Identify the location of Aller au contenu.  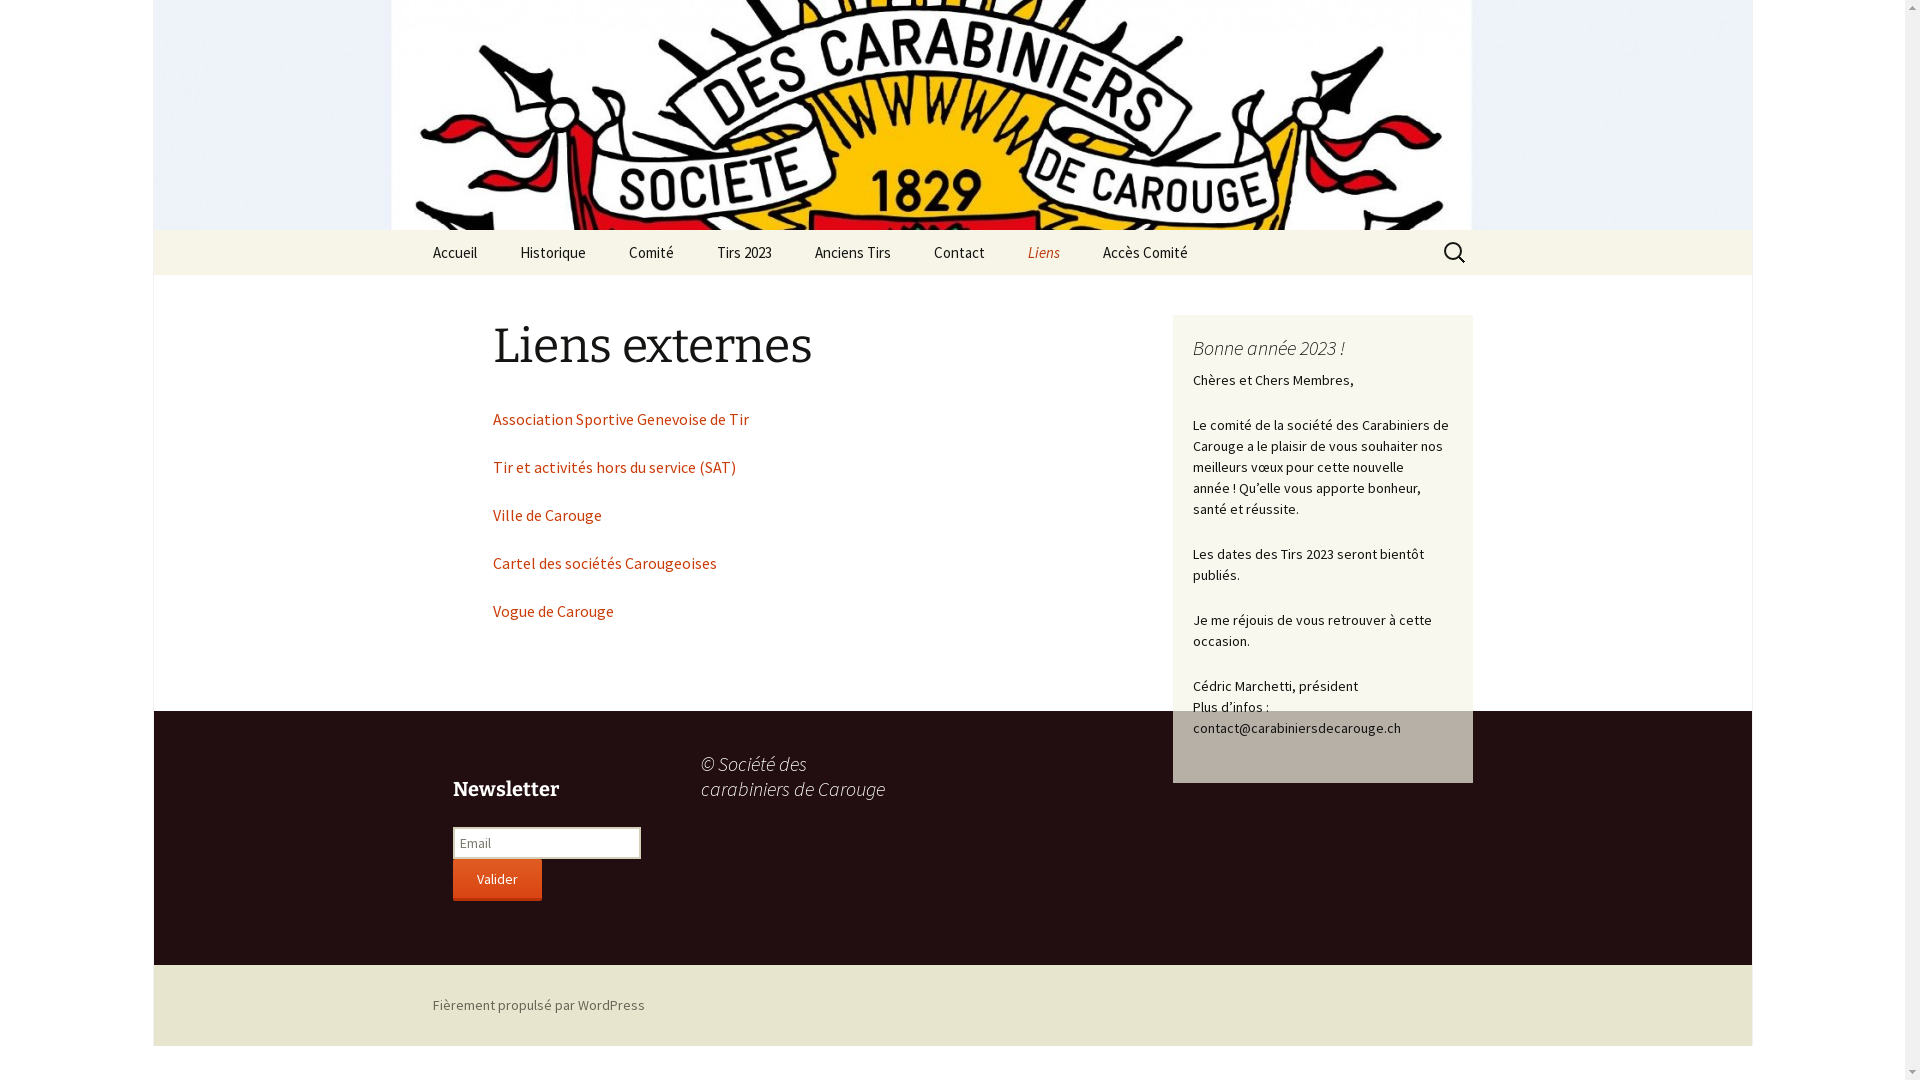
(412, 230).